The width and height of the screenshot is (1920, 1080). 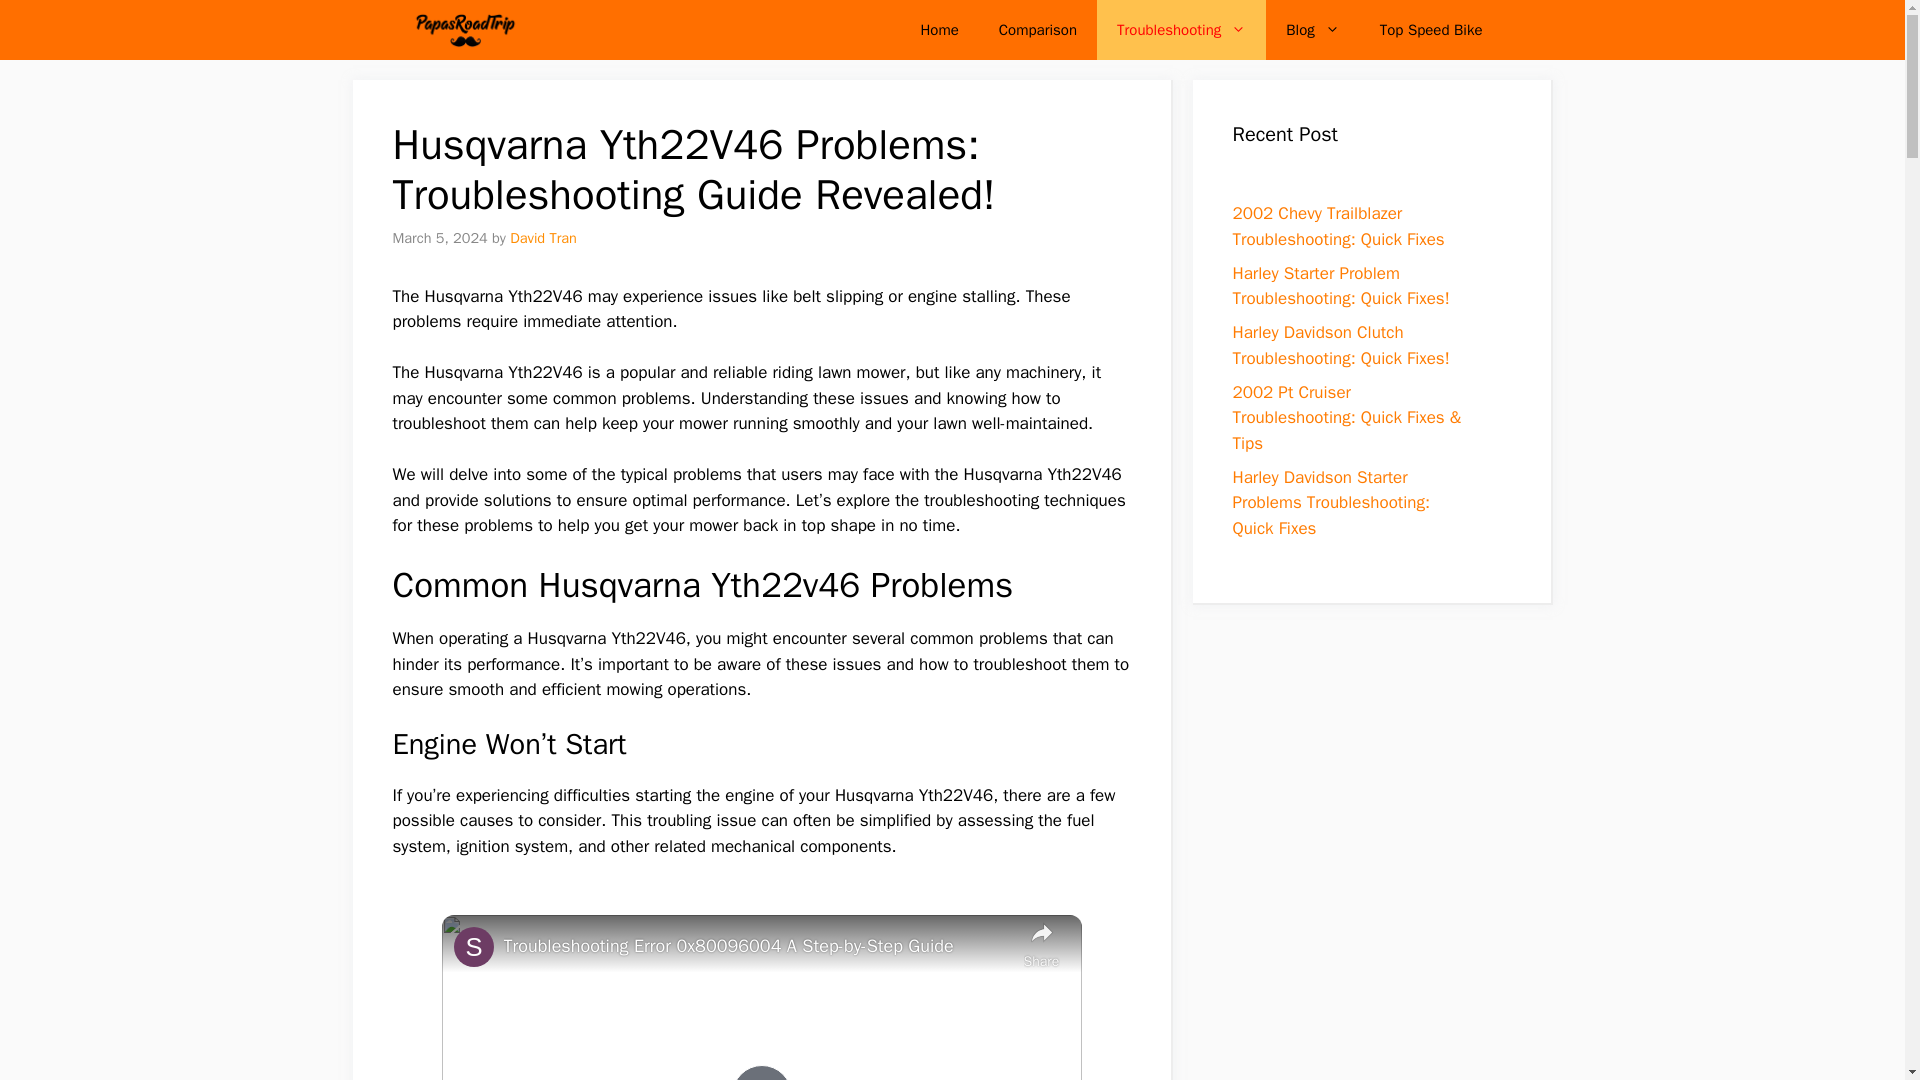 I want to click on View all posts by David Tran, so click(x=544, y=238).